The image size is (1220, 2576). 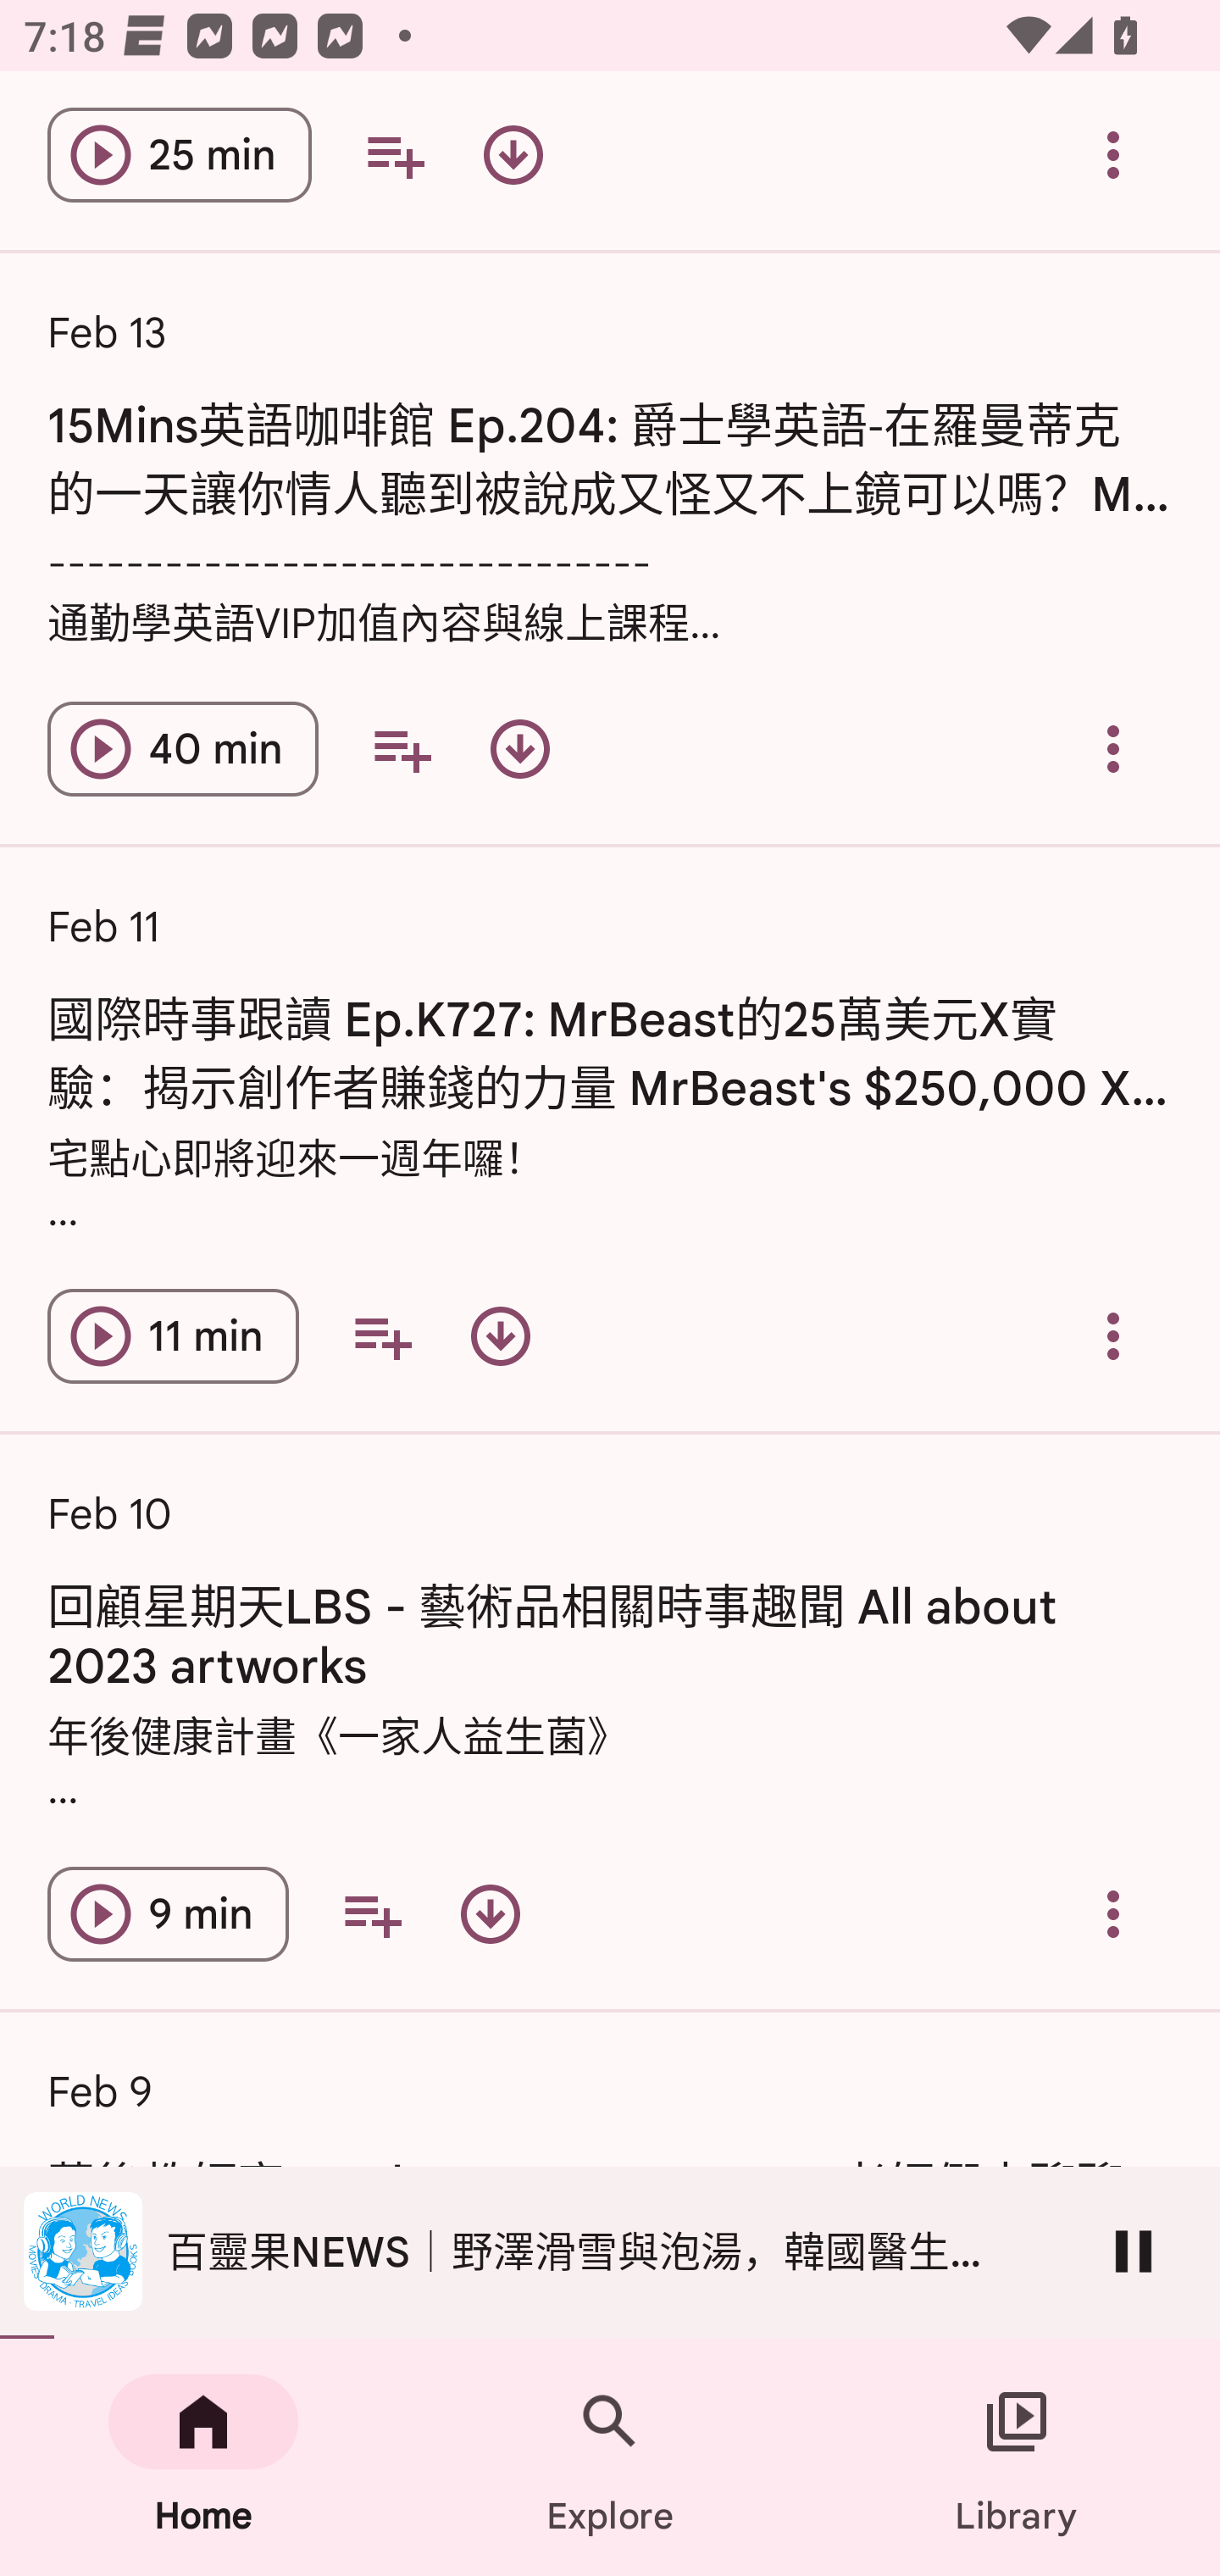 What do you see at coordinates (520, 747) in the screenshot?
I see `Download episode` at bounding box center [520, 747].